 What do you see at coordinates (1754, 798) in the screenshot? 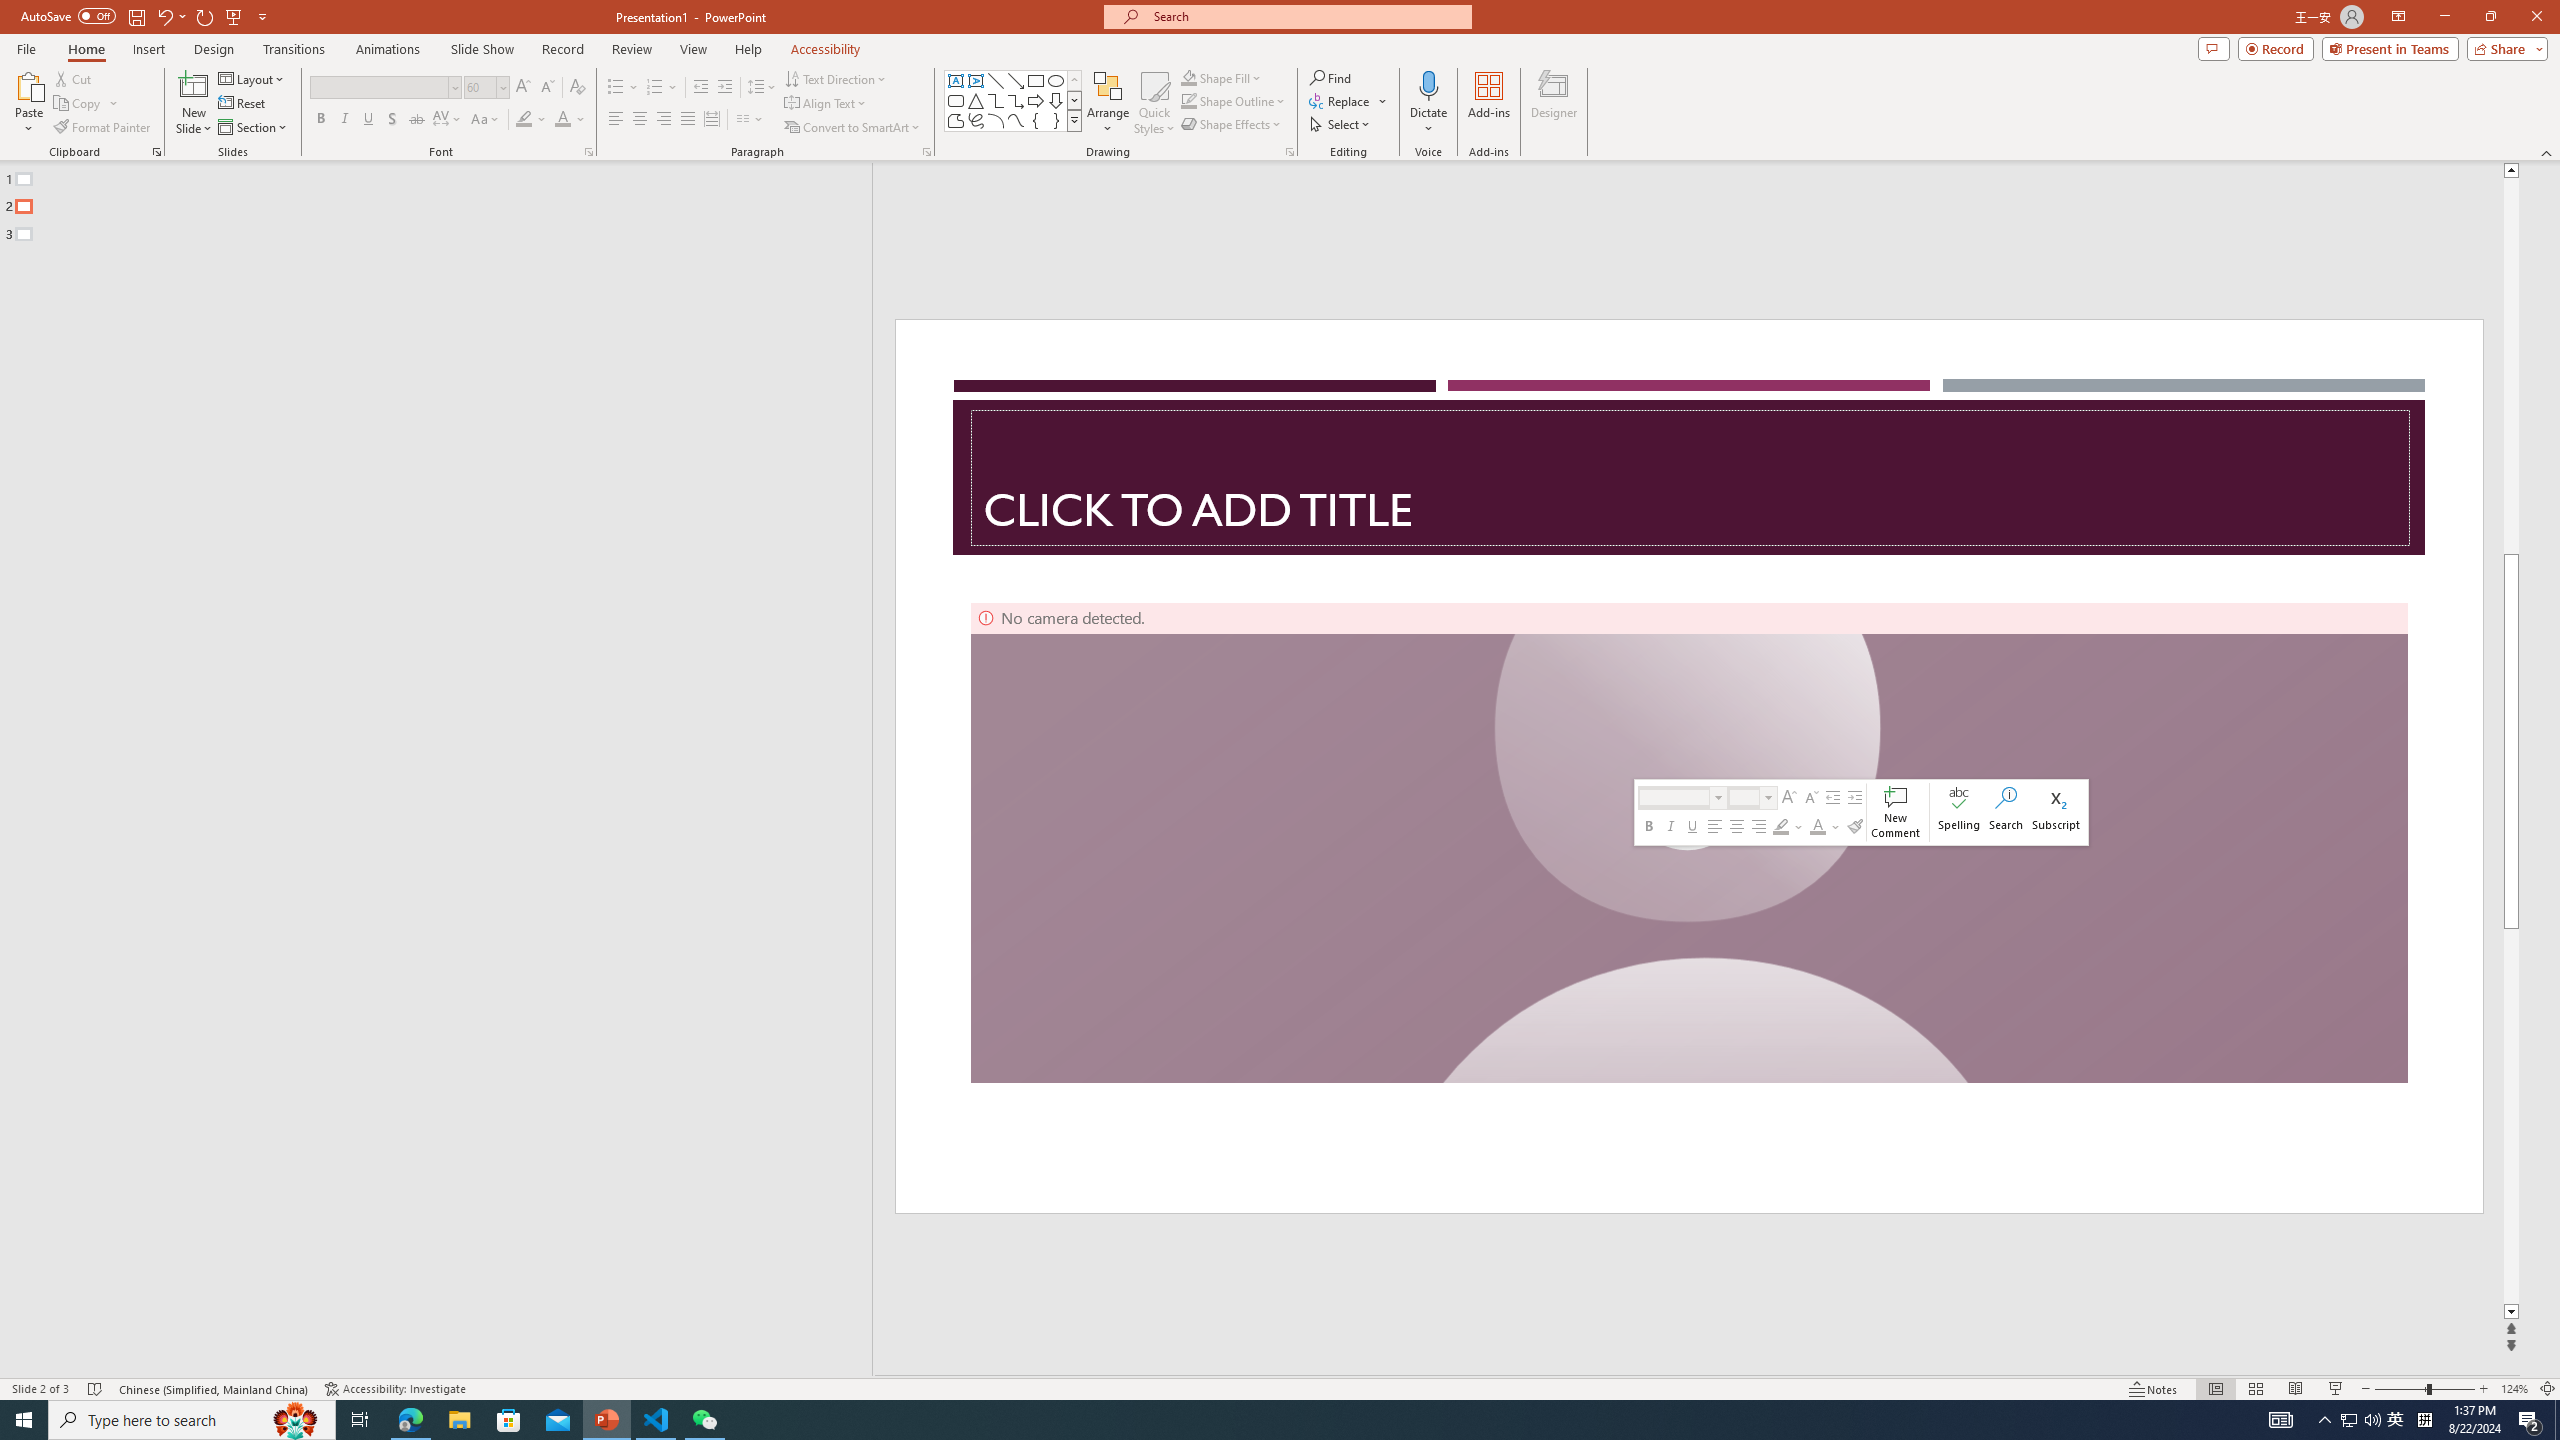
I see `Class: NetUIComboboxAnchor` at bounding box center [1754, 798].